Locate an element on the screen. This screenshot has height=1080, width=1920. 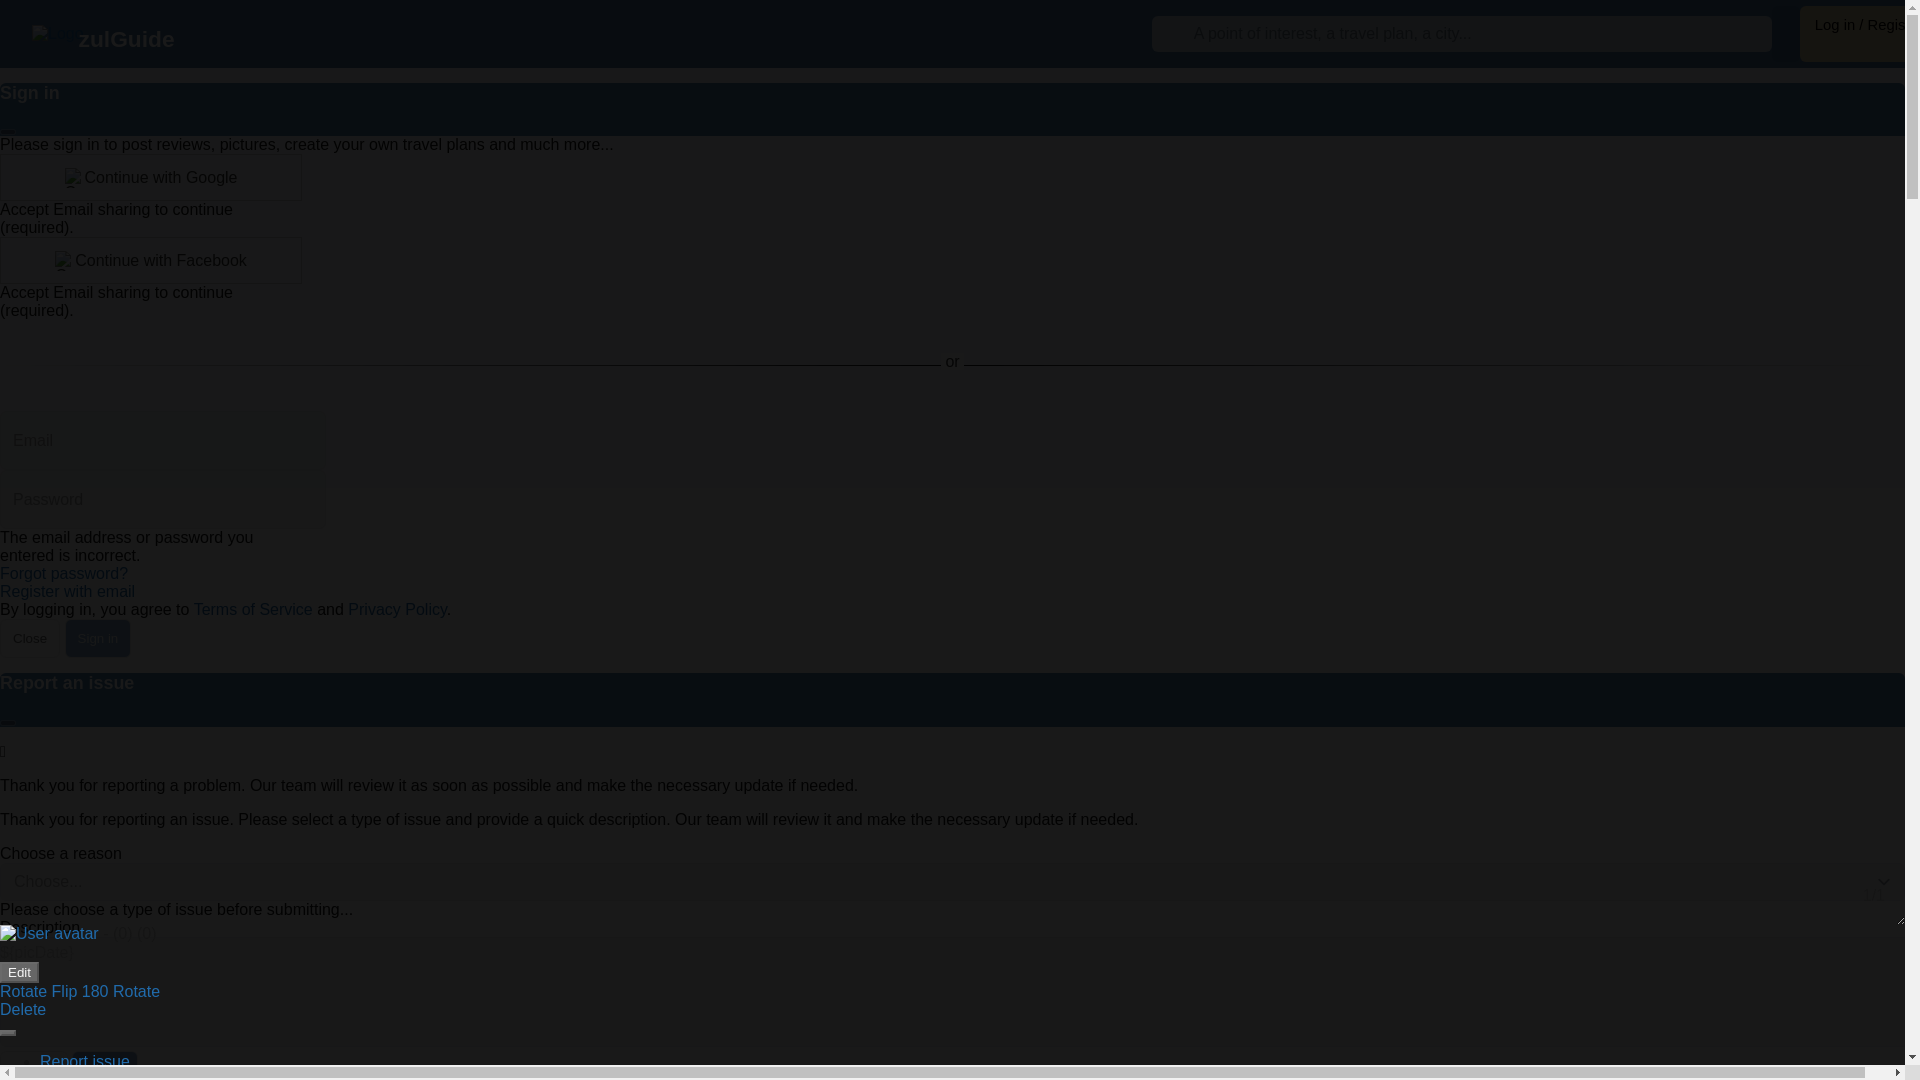
Register with email is located at coordinates (67, 592).